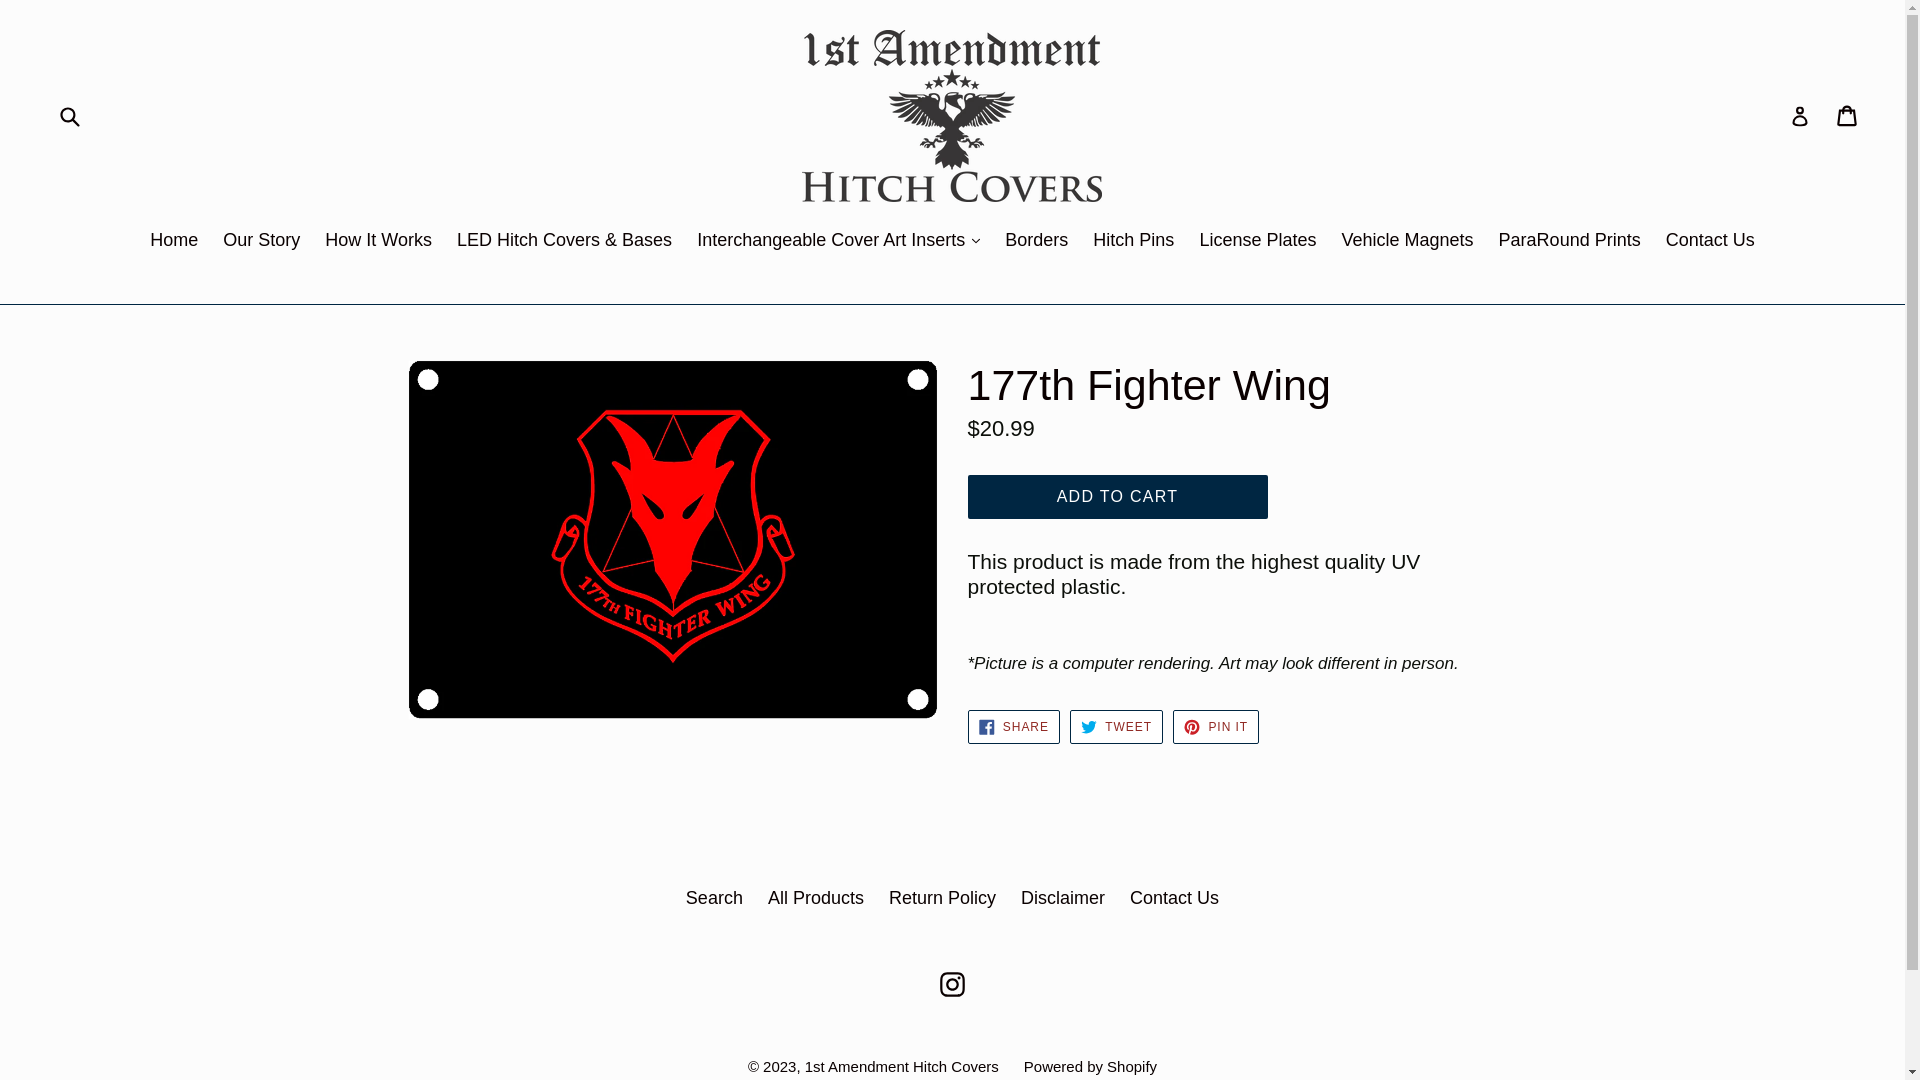 This screenshot has height=1080, width=1920. I want to click on Contact Us, so click(1174, 898).